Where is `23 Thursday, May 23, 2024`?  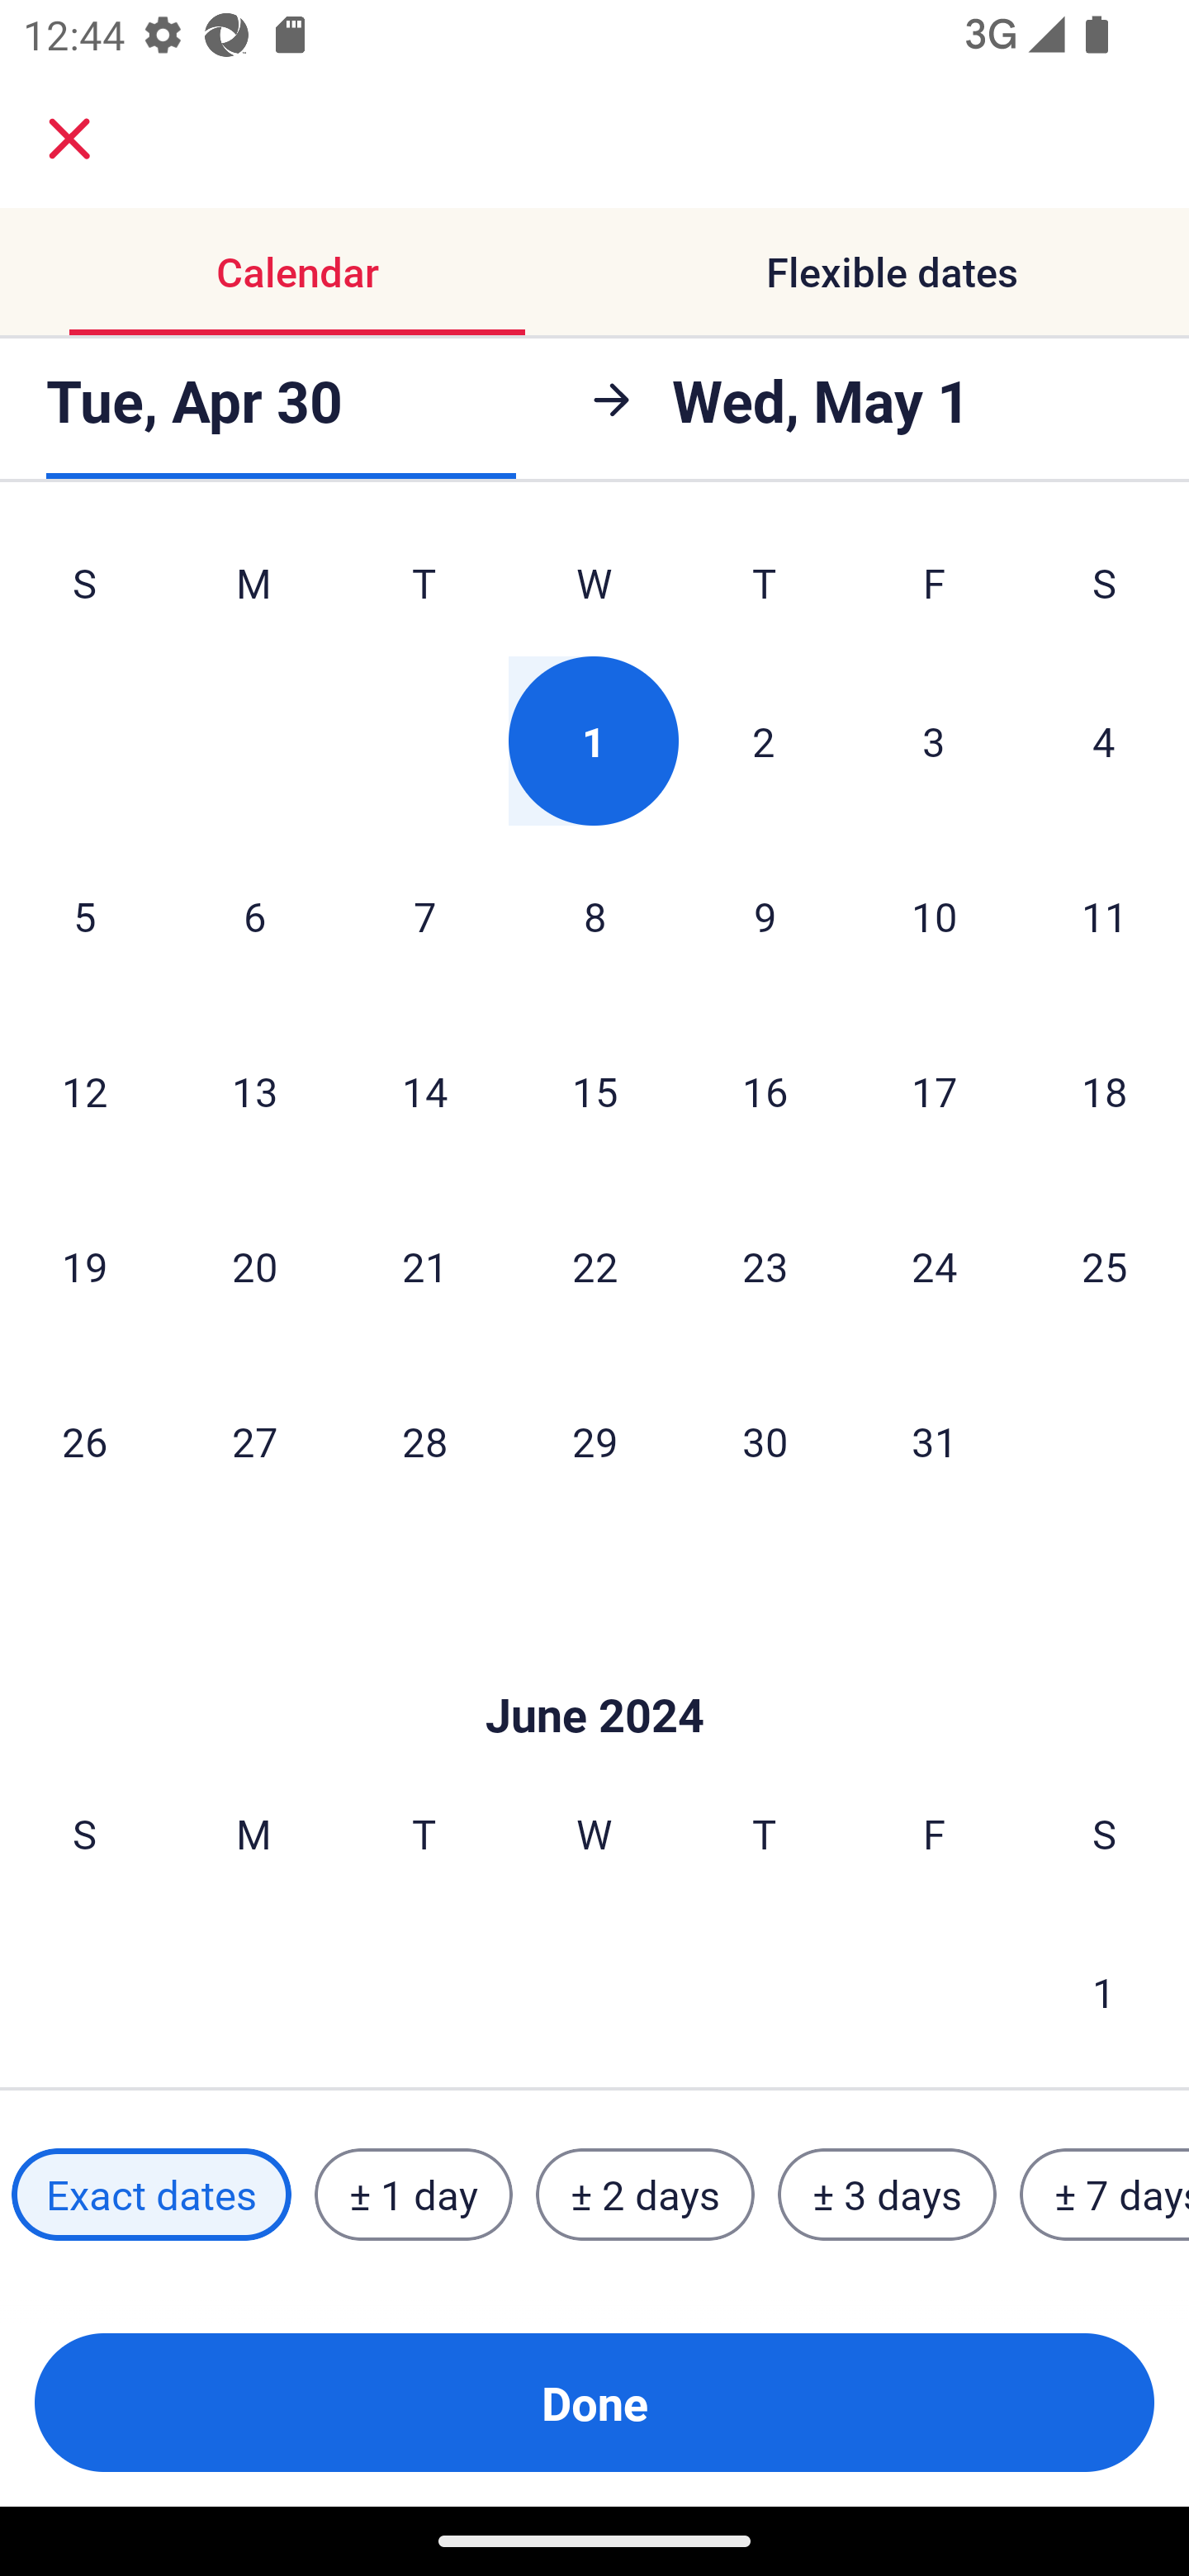 23 Thursday, May 23, 2024 is located at coordinates (765, 1266).